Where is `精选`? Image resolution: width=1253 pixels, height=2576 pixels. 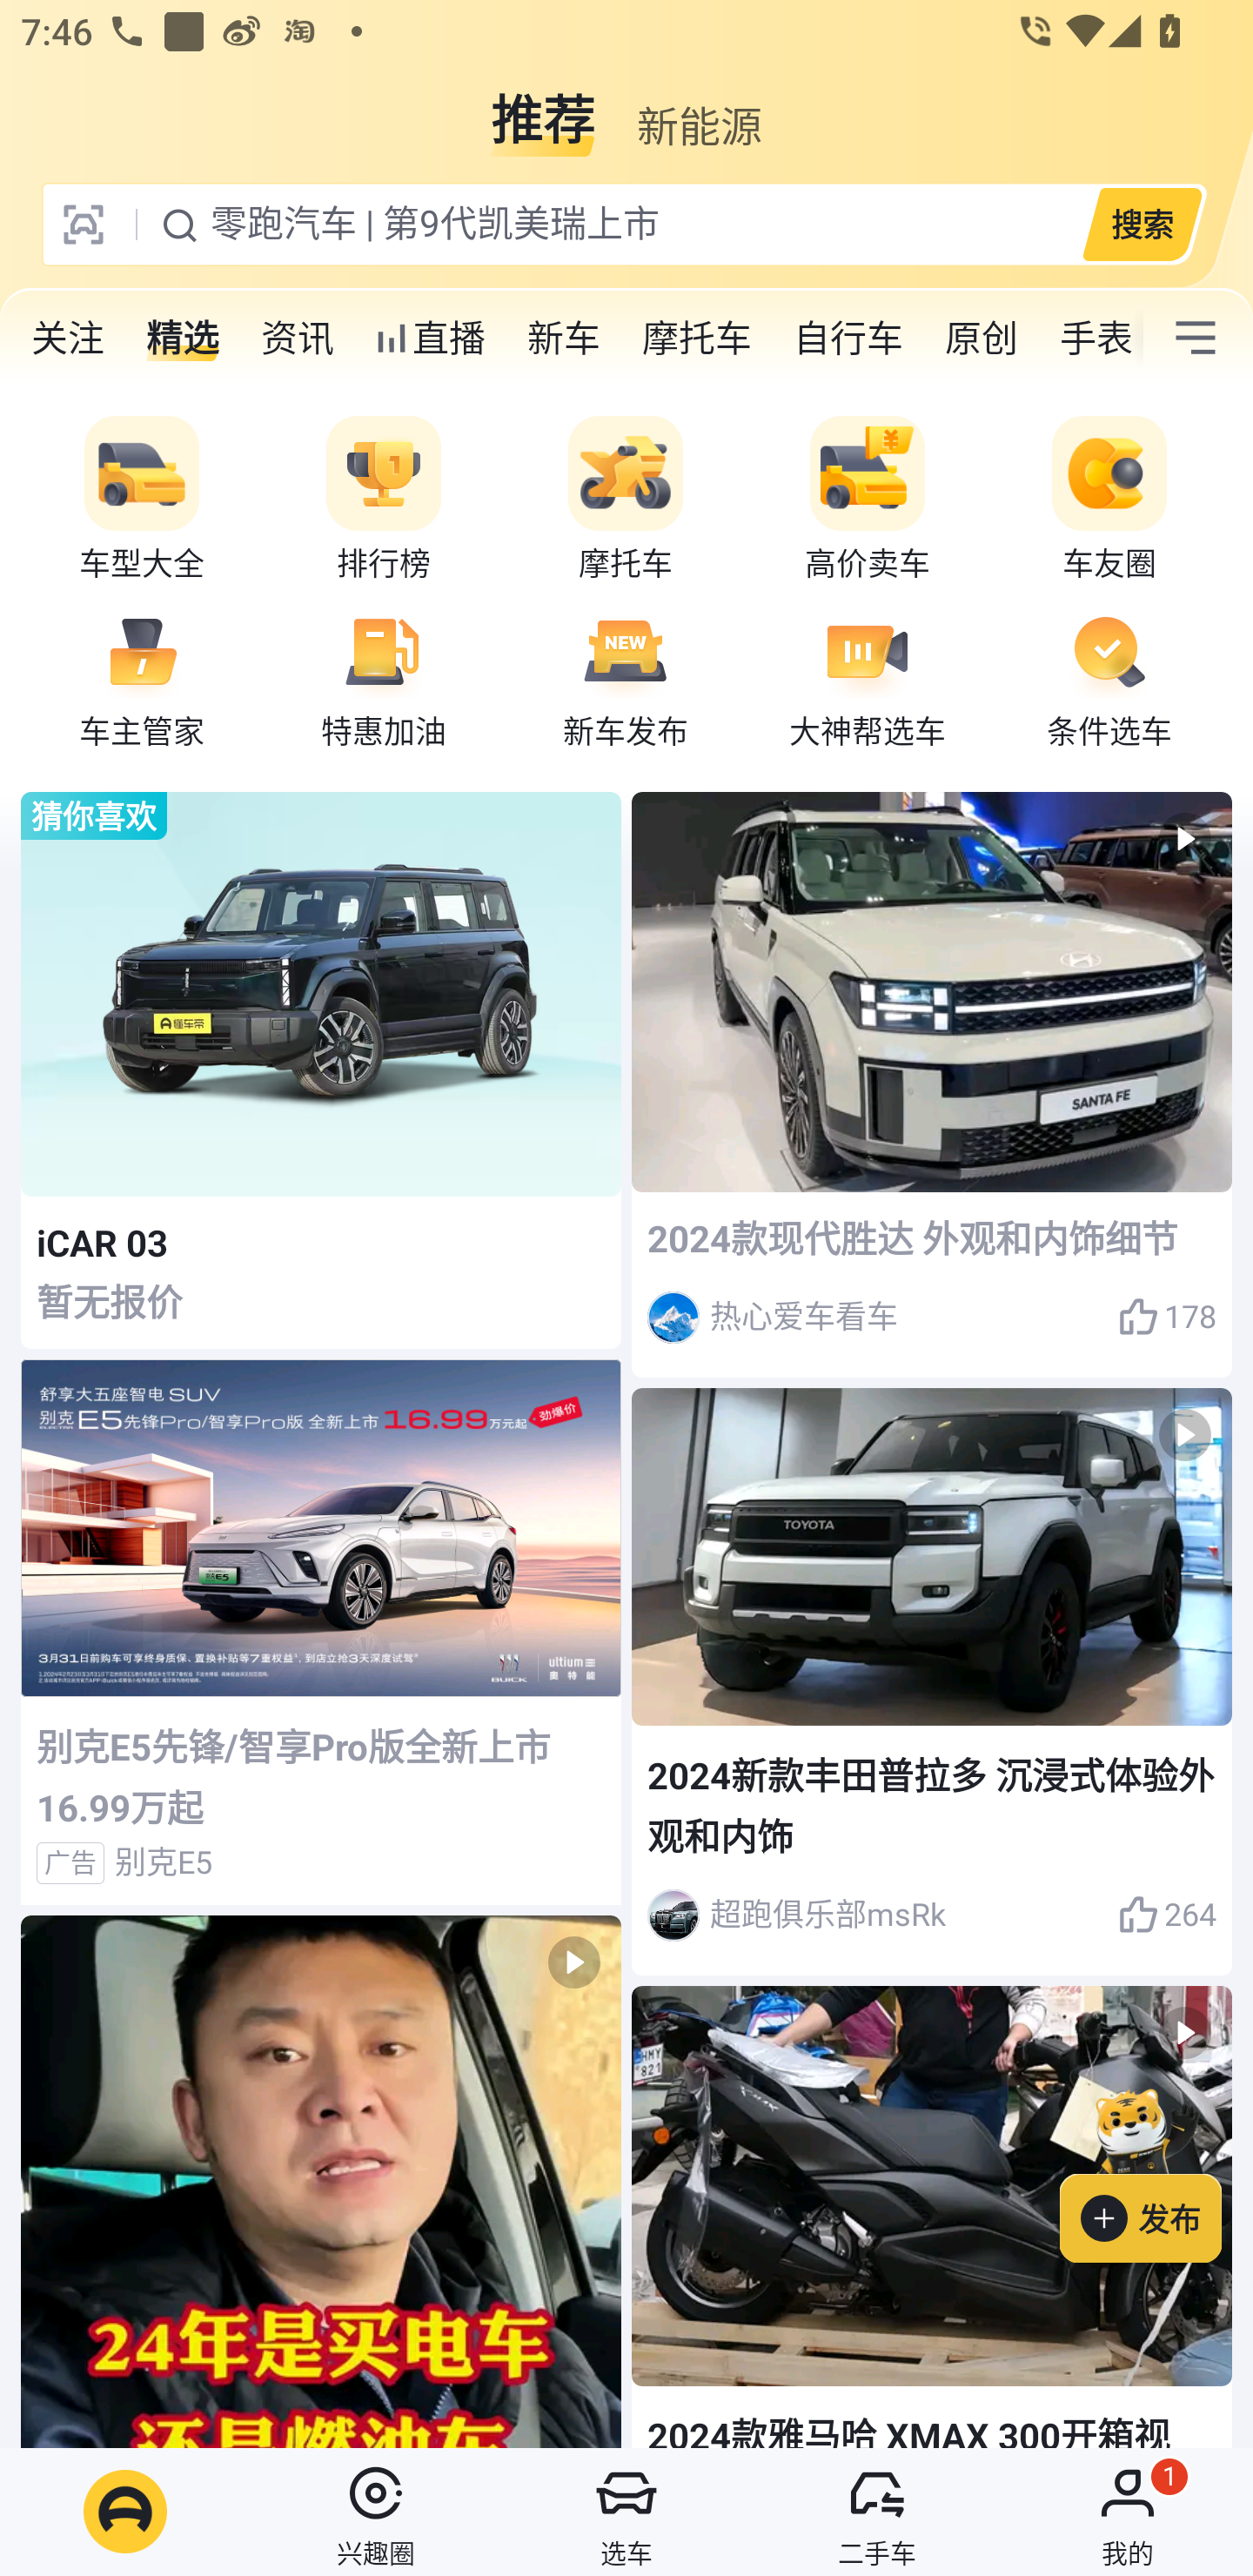
精选 is located at coordinates (183, 338).